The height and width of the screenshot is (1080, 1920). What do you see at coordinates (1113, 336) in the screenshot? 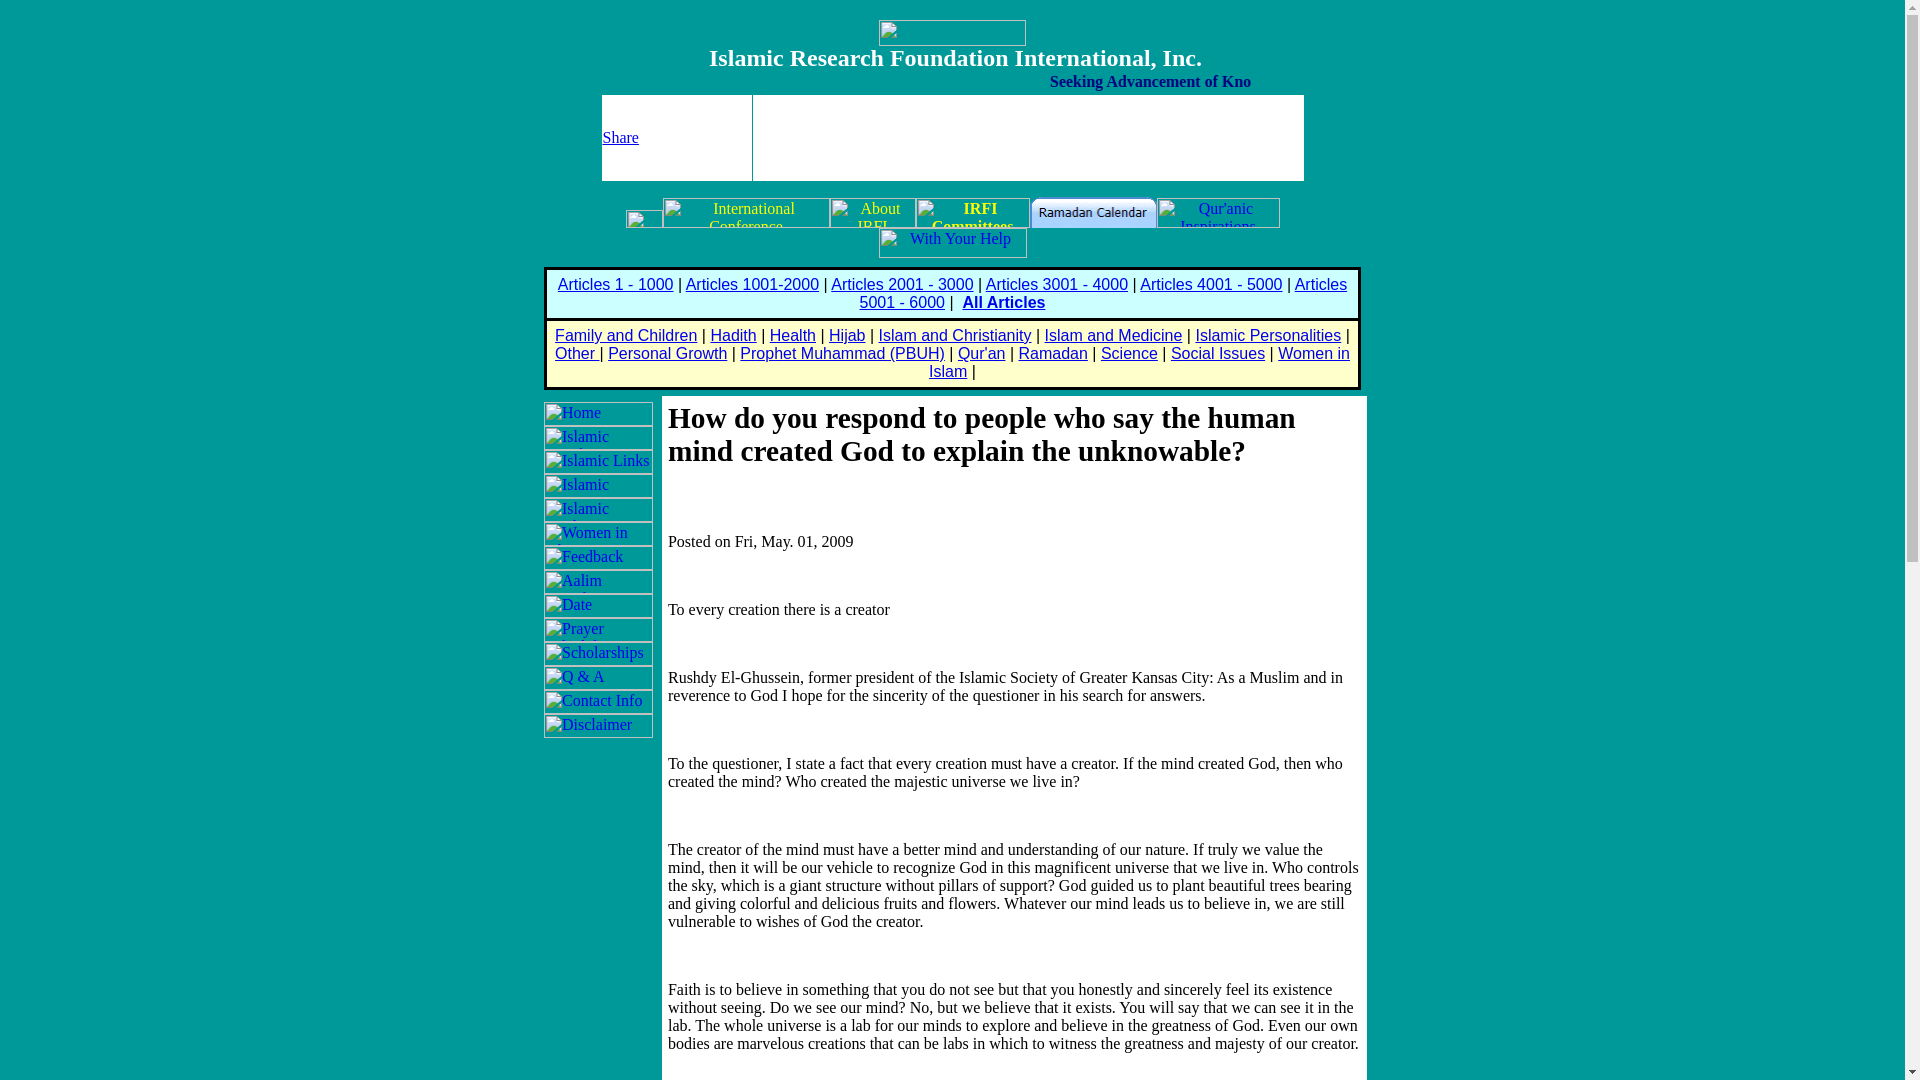
I see `Islam and Medicine` at bounding box center [1113, 336].